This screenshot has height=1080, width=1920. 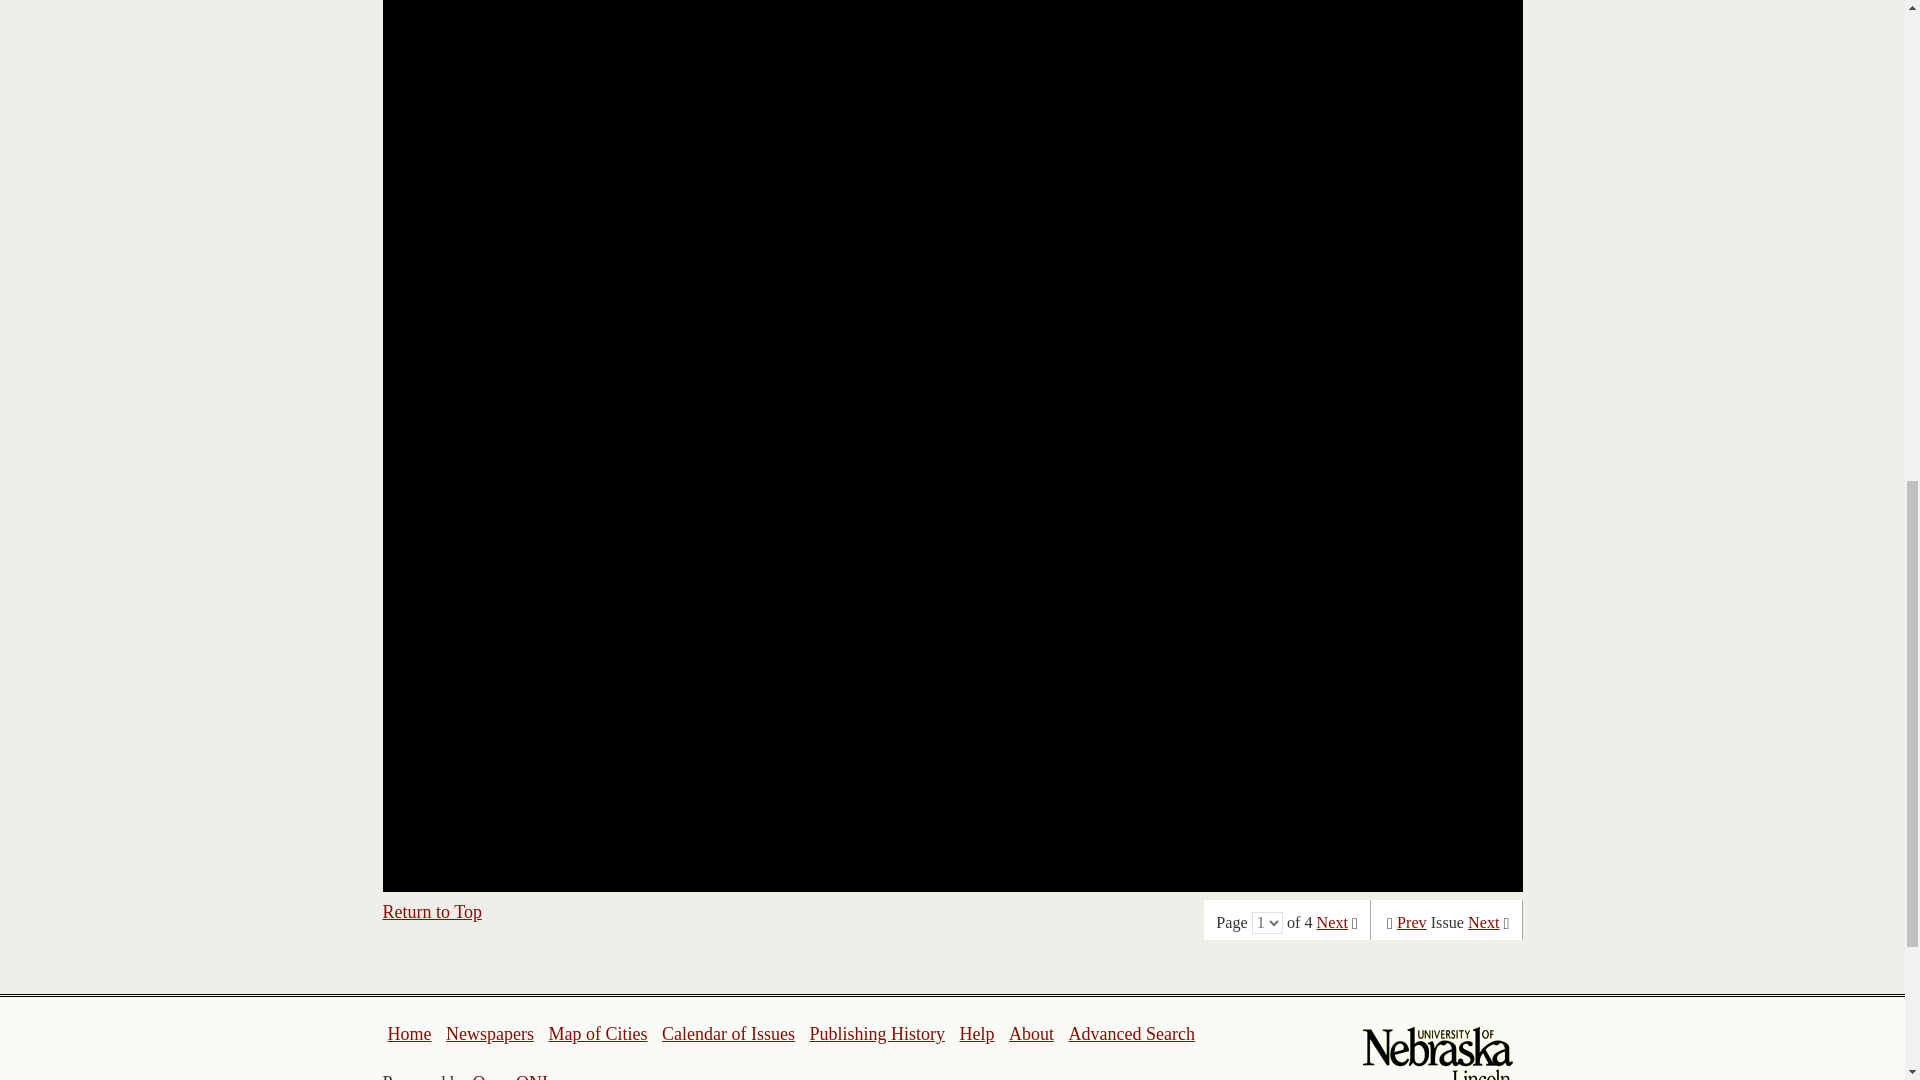 I want to click on Advanced Search, so click(x=1130, y=1034).